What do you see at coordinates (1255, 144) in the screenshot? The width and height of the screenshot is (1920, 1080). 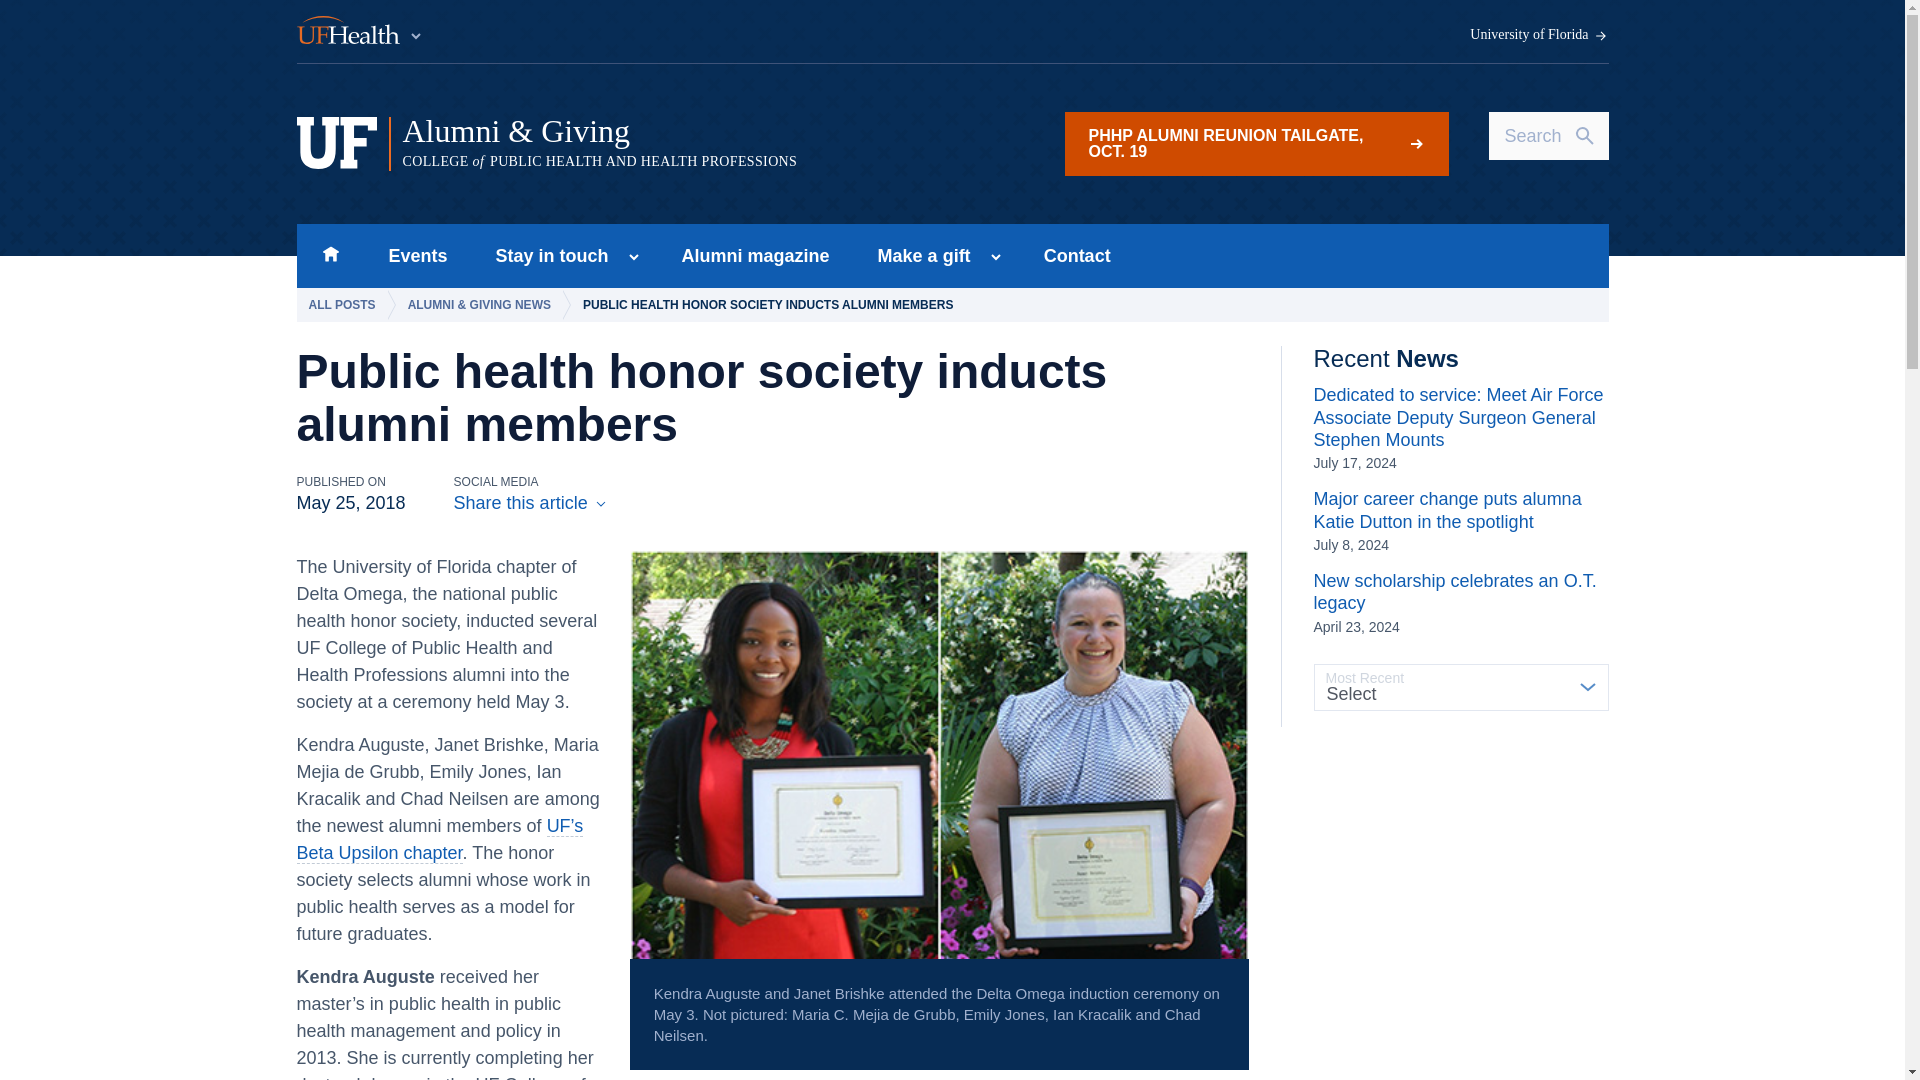 I see `PHHP ALUMNI REUNION TAILGATE, OCT. 19` at bounding box center [1255, 144].